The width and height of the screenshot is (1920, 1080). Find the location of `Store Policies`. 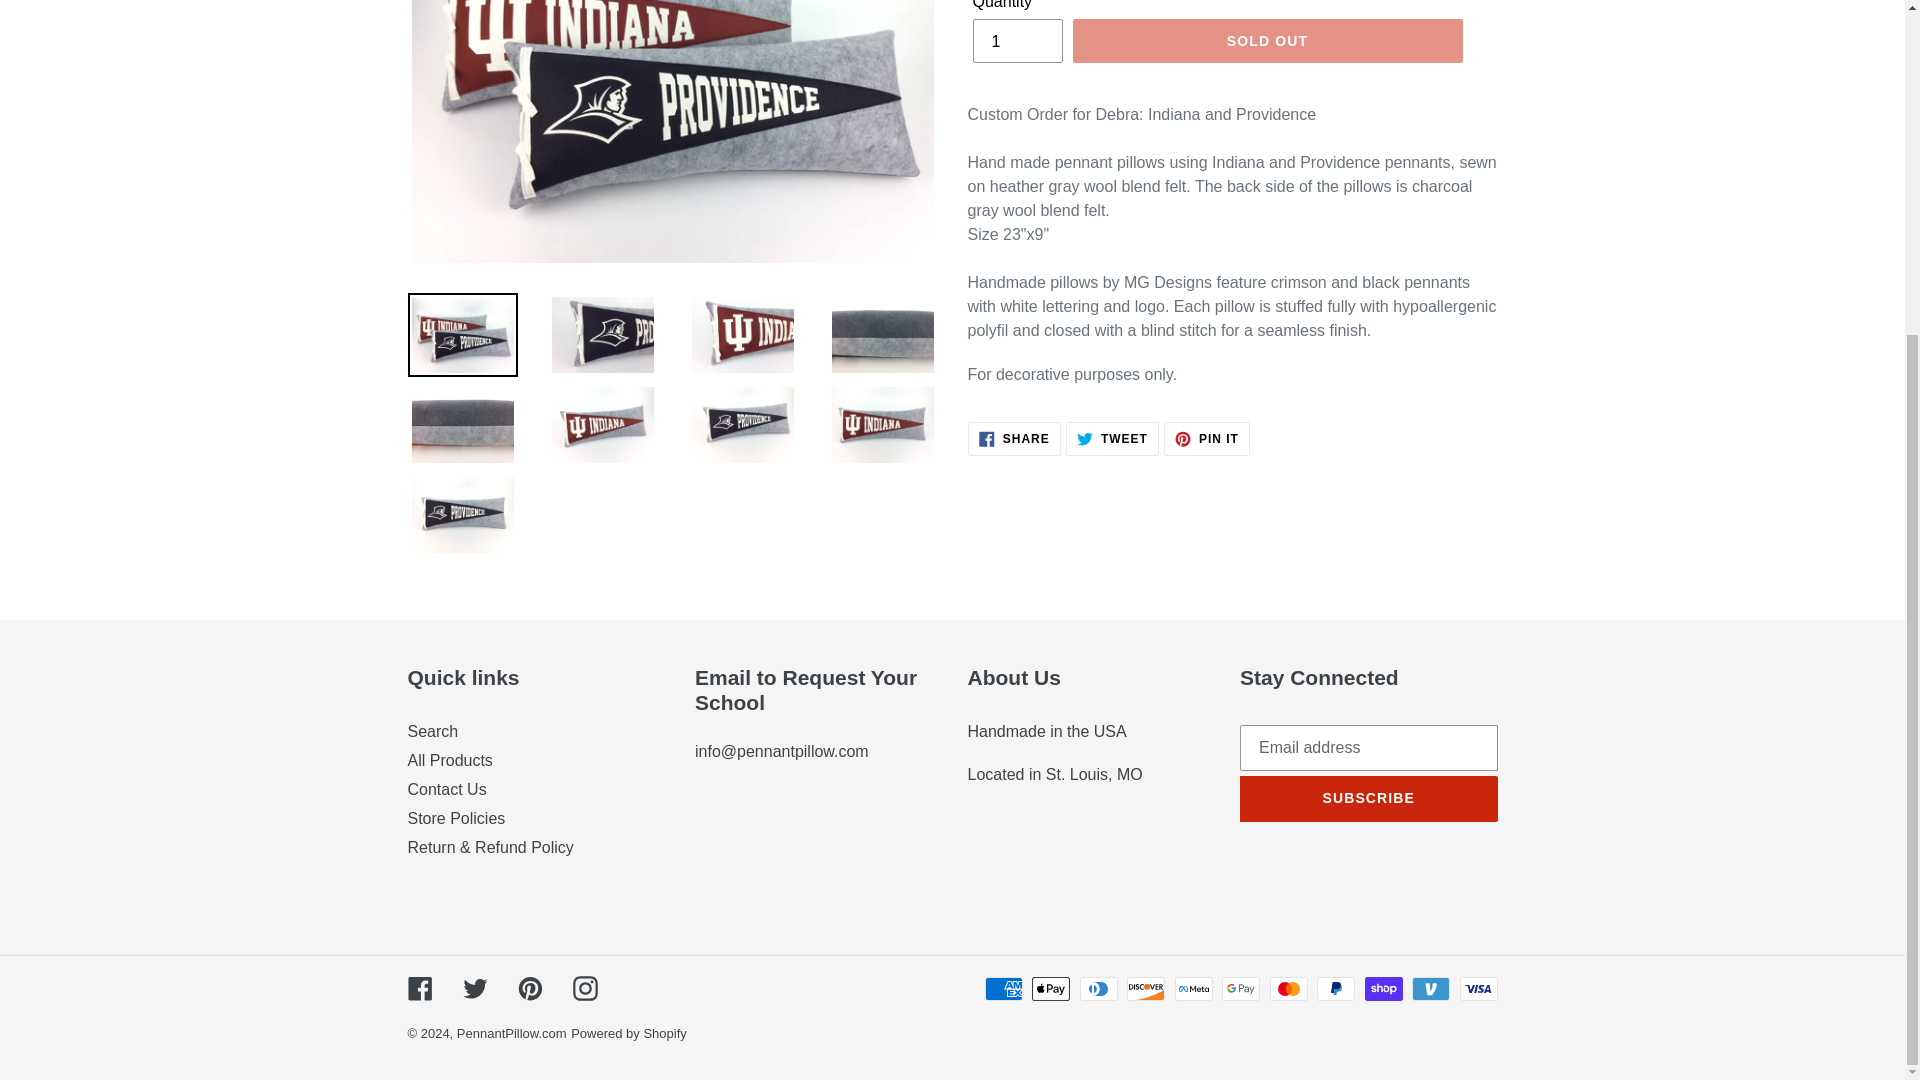

Store Policies is located at coordinates (1016, 40).